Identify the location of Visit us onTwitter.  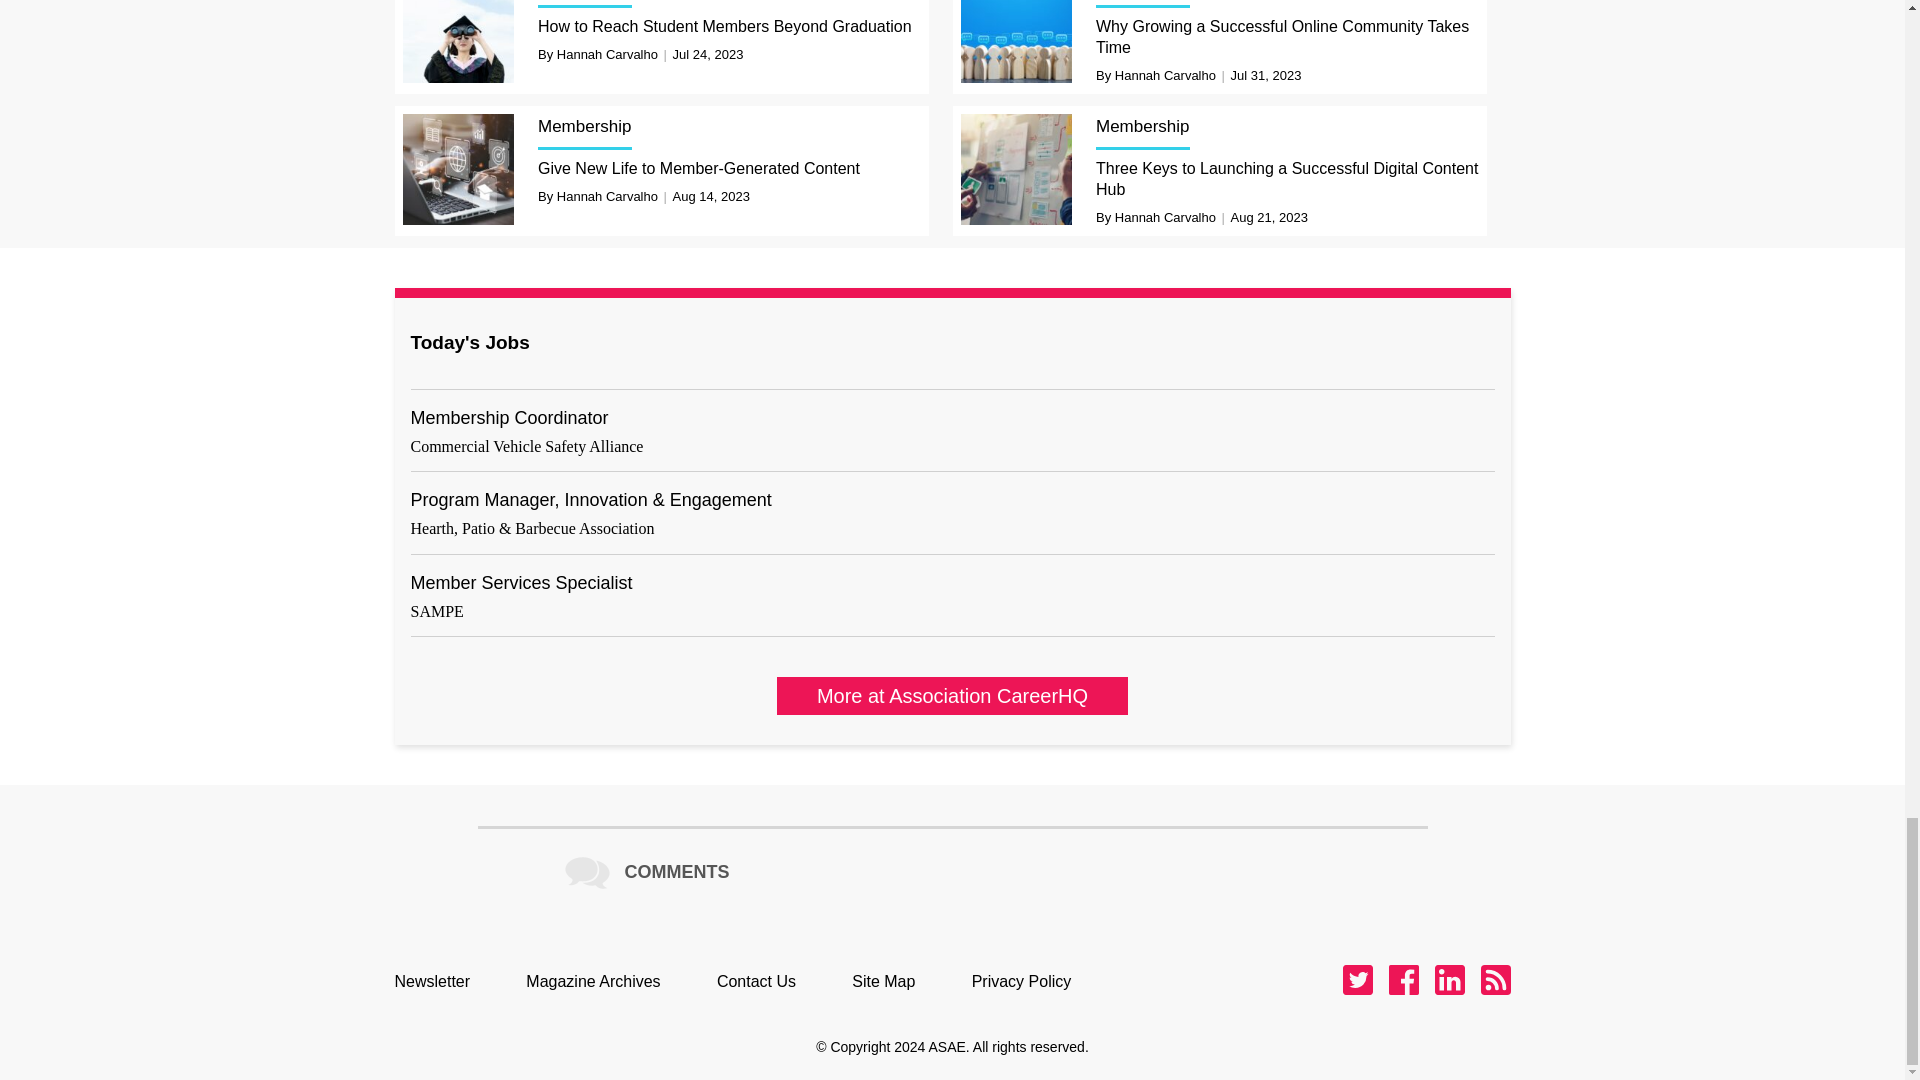
(1357, 980).